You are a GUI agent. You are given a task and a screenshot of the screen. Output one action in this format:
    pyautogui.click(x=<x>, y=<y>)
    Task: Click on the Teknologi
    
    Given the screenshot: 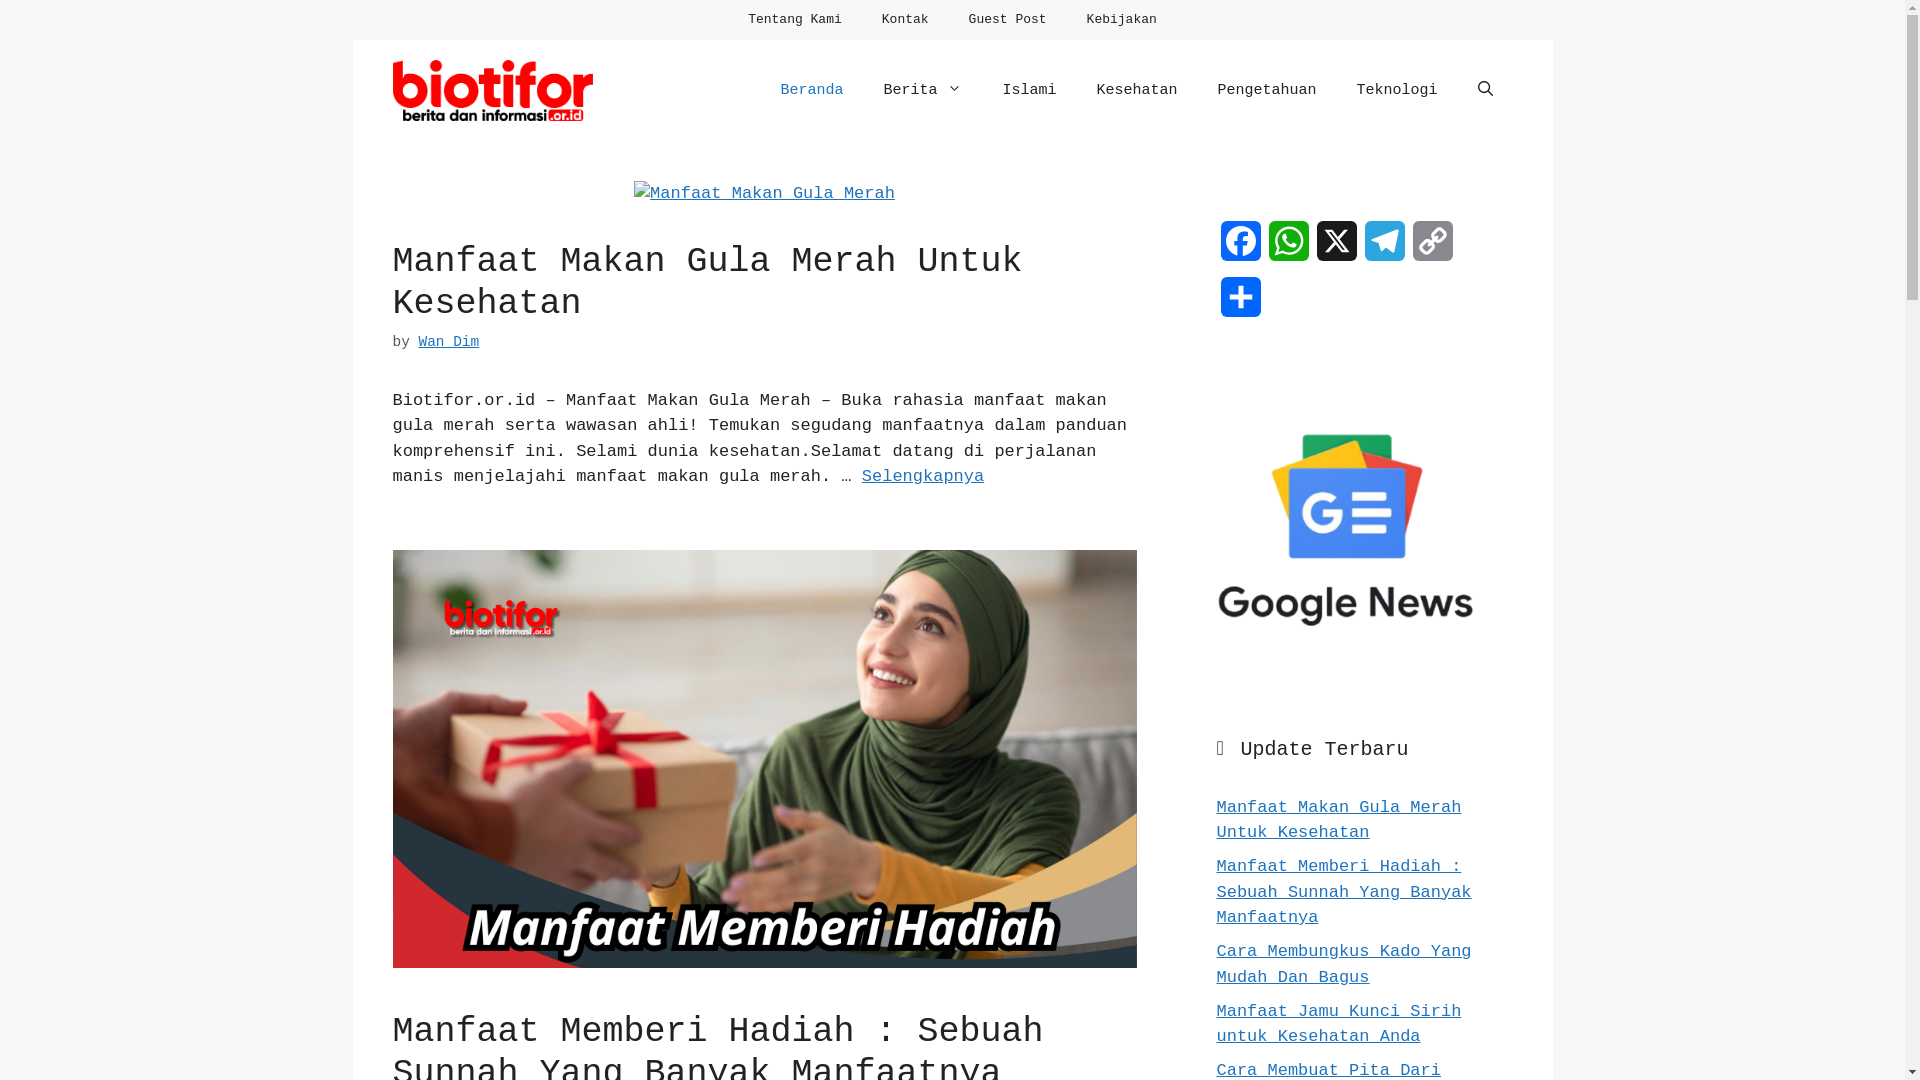 What is the action you would take?
    pyautogui.click(x=1396, y=91)
    